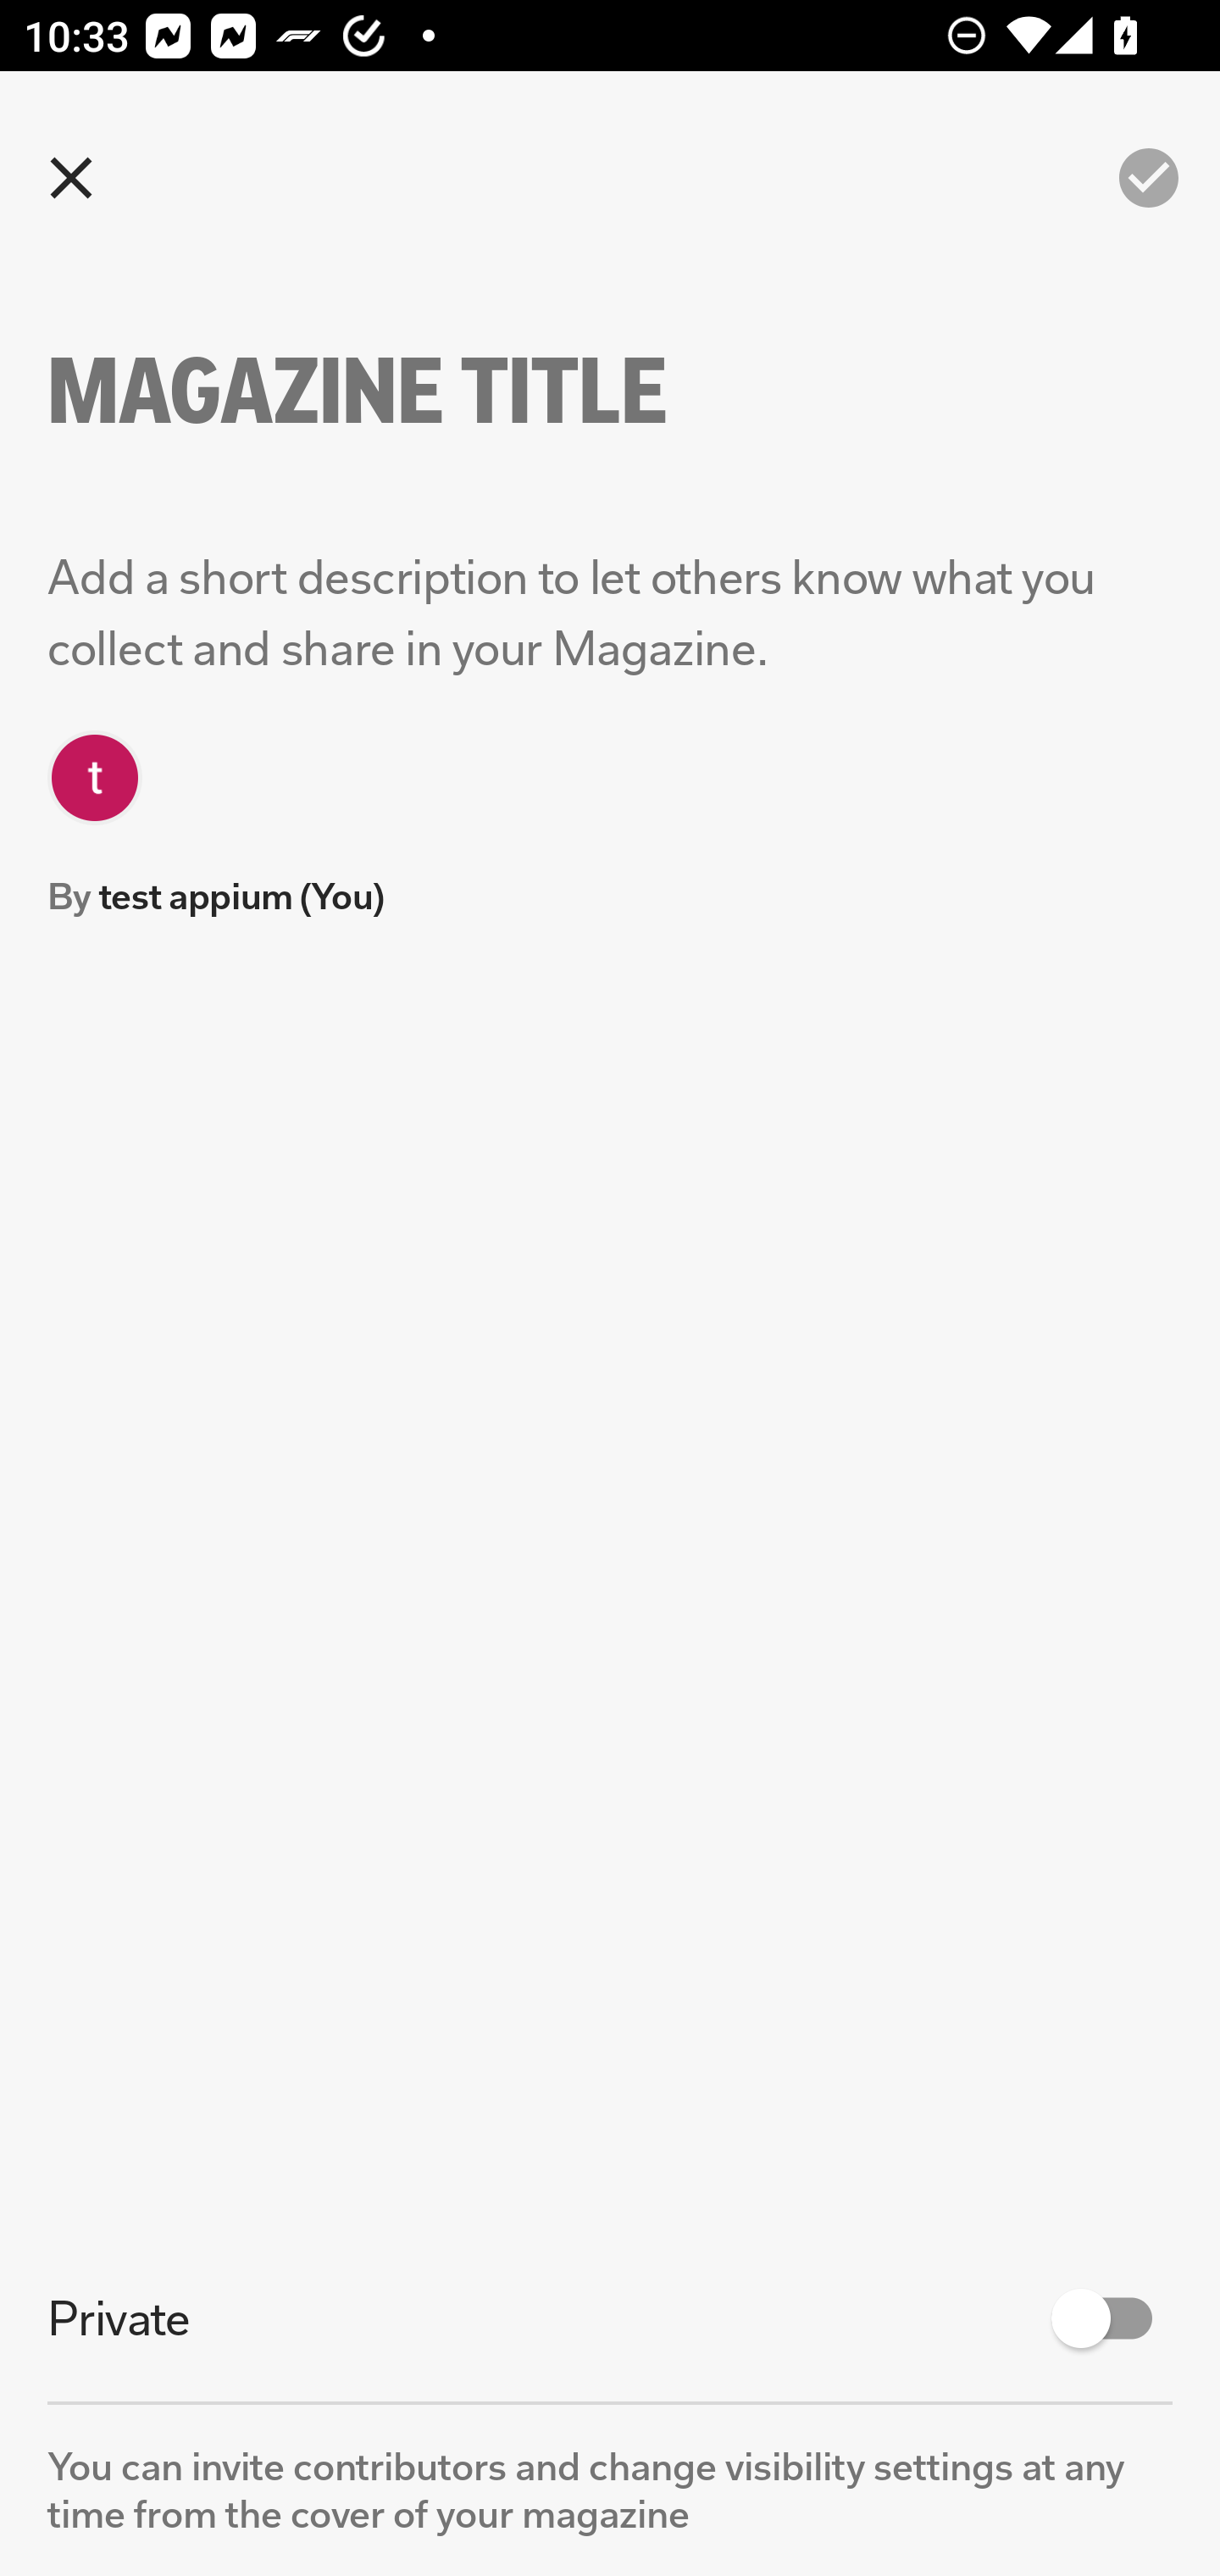 The image size is (1220, 2576). I want to click on MAGAZINE TITLE, so click(415, 391).